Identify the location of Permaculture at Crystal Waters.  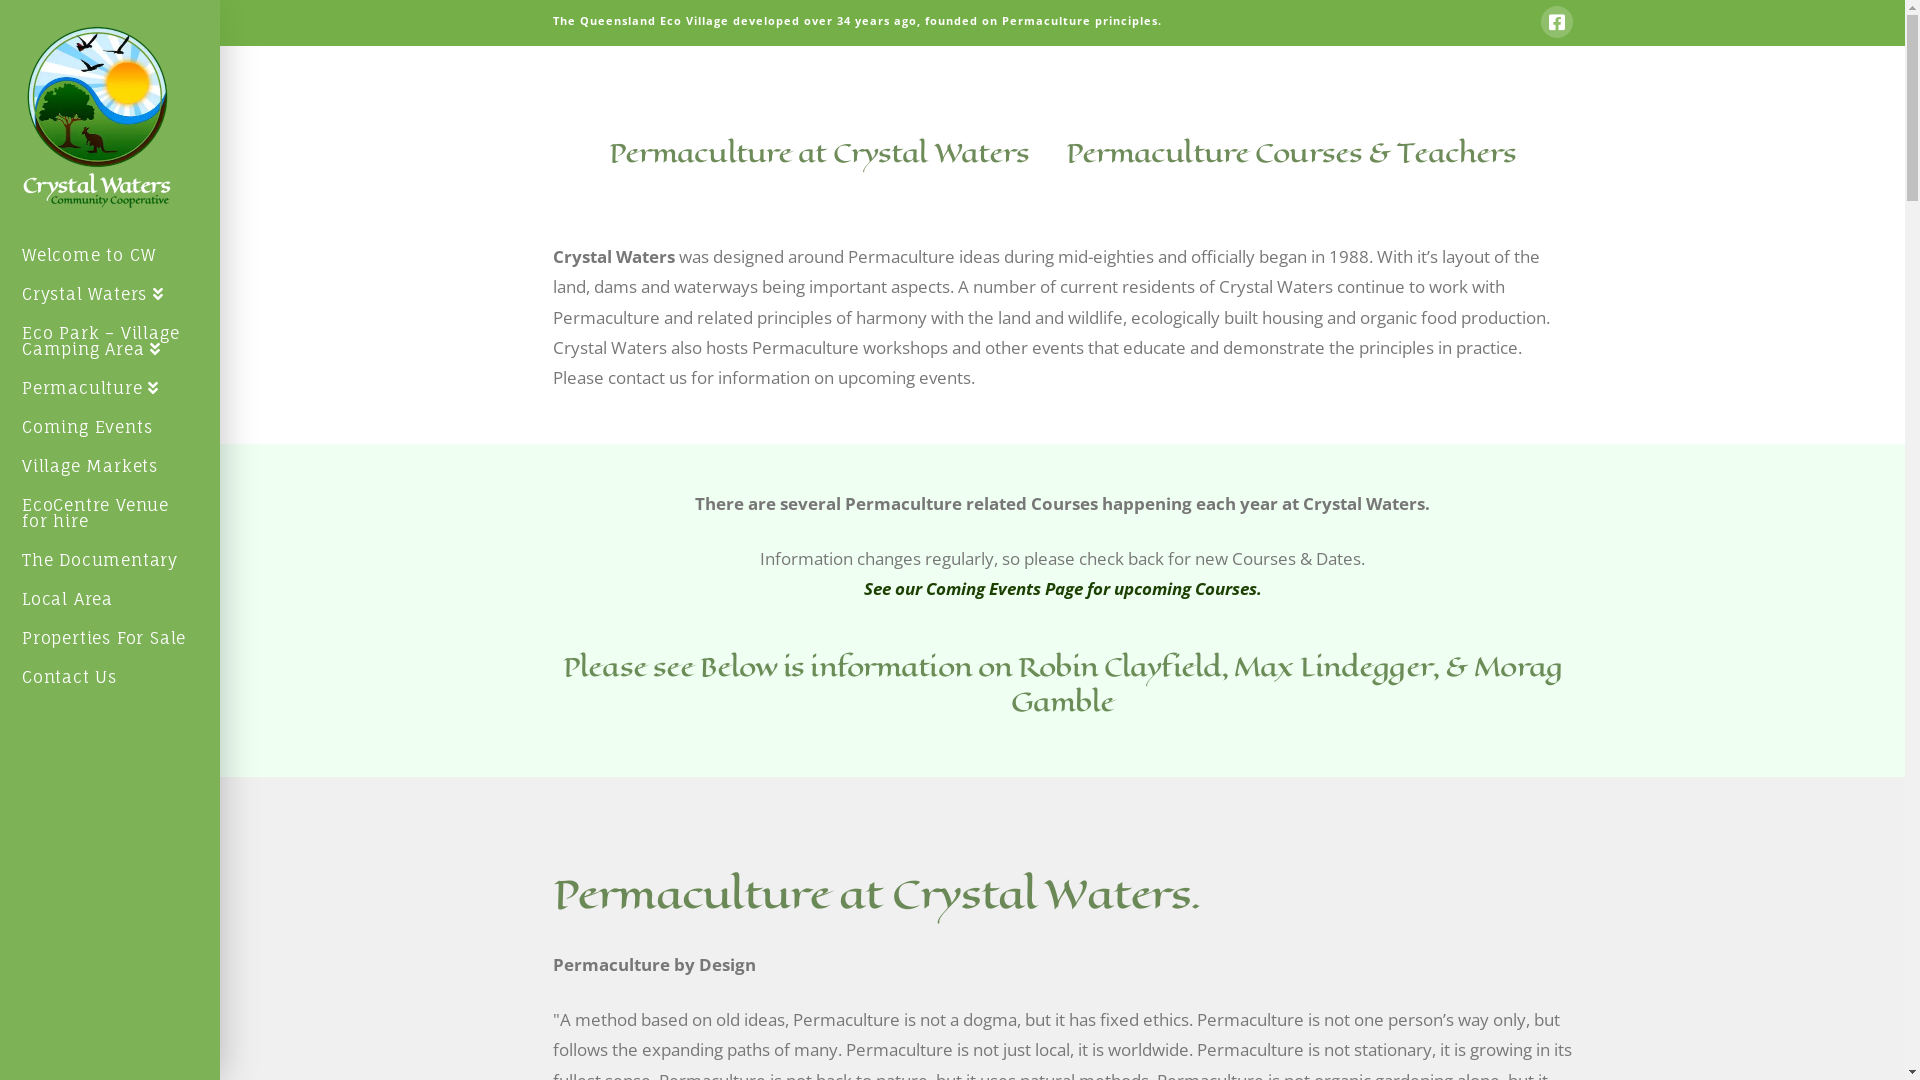
(820, 152).